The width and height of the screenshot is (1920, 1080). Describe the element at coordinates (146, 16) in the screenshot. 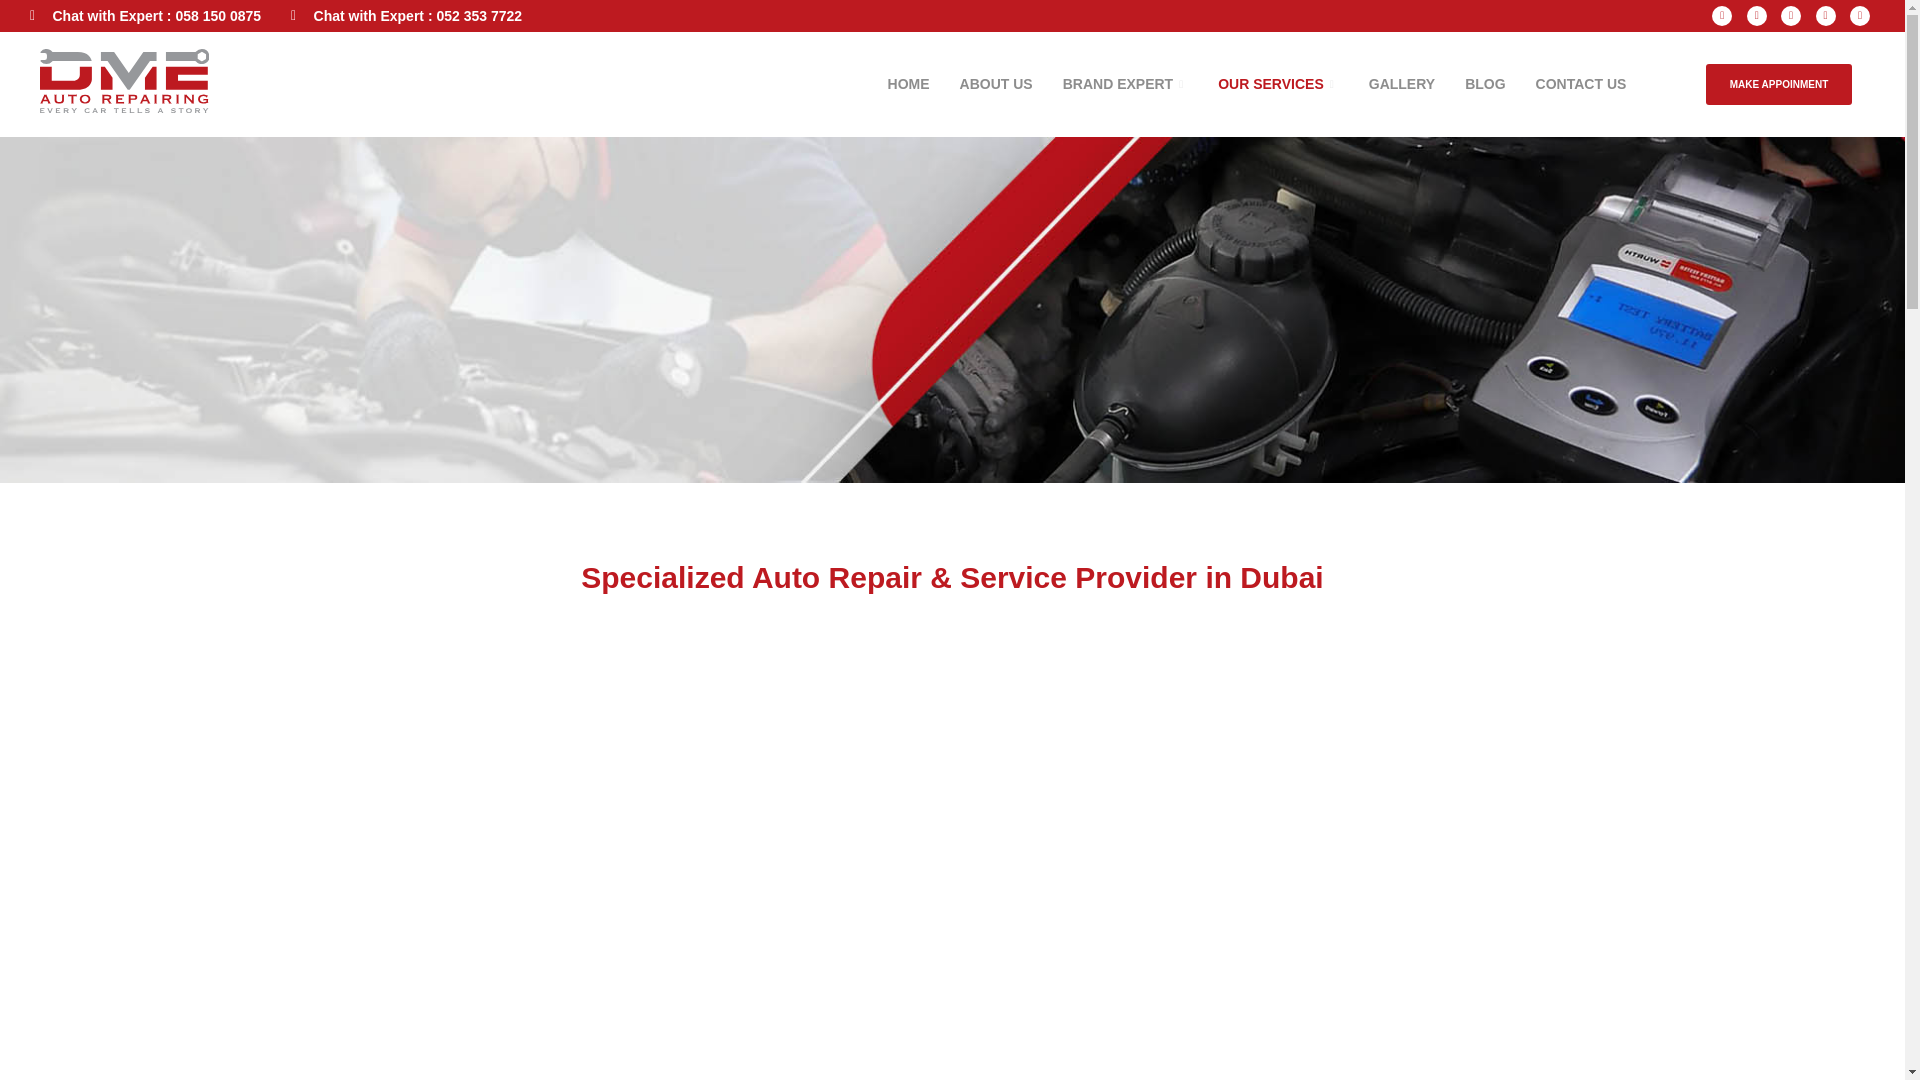

I see `Chat with Expert : 058 150 0875` at that location.